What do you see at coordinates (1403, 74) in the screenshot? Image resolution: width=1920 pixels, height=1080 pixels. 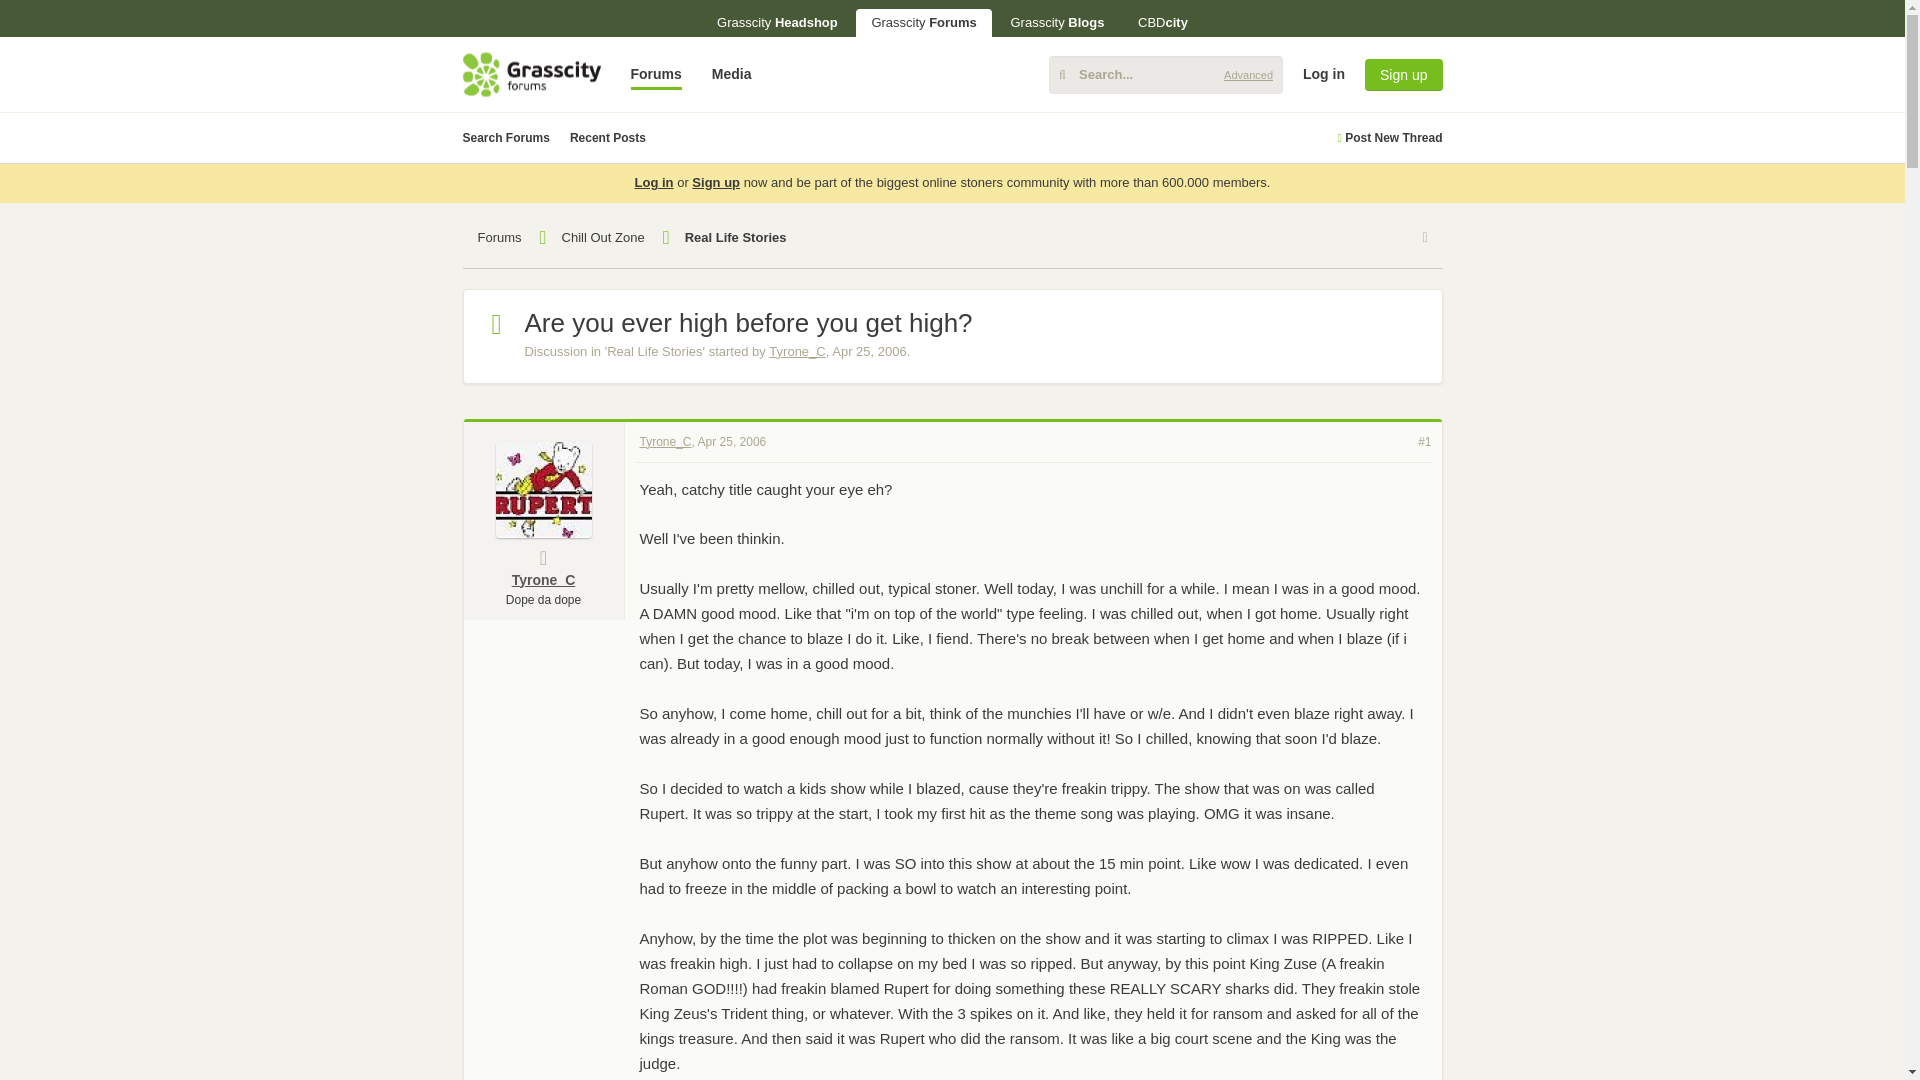 I see `Sign up` at bounding box center [1403, 74].